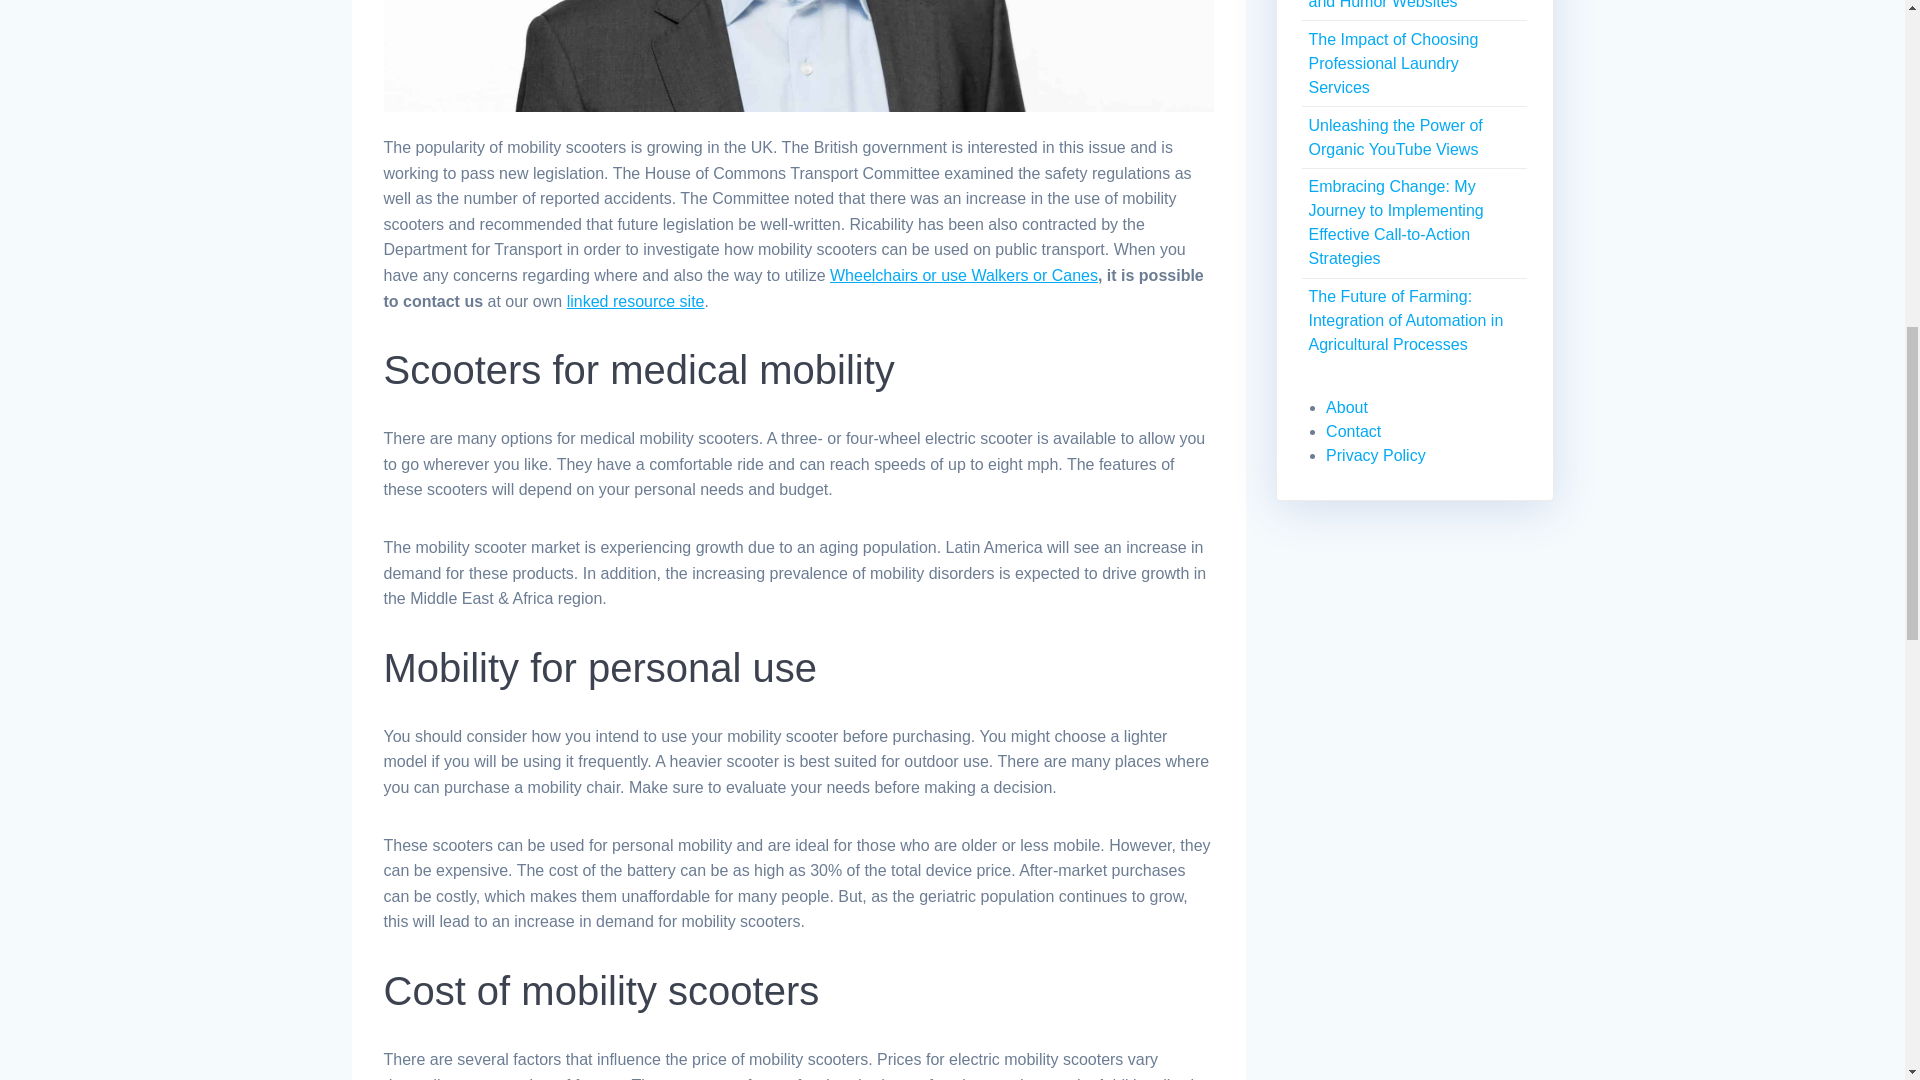 This screenshot has width=1920, height=1080. What do you see at coordinates (964, 275) in the screenshot?
I see `Wheelchairs or use Walkers or Canes` at bounding box center [964, 275].